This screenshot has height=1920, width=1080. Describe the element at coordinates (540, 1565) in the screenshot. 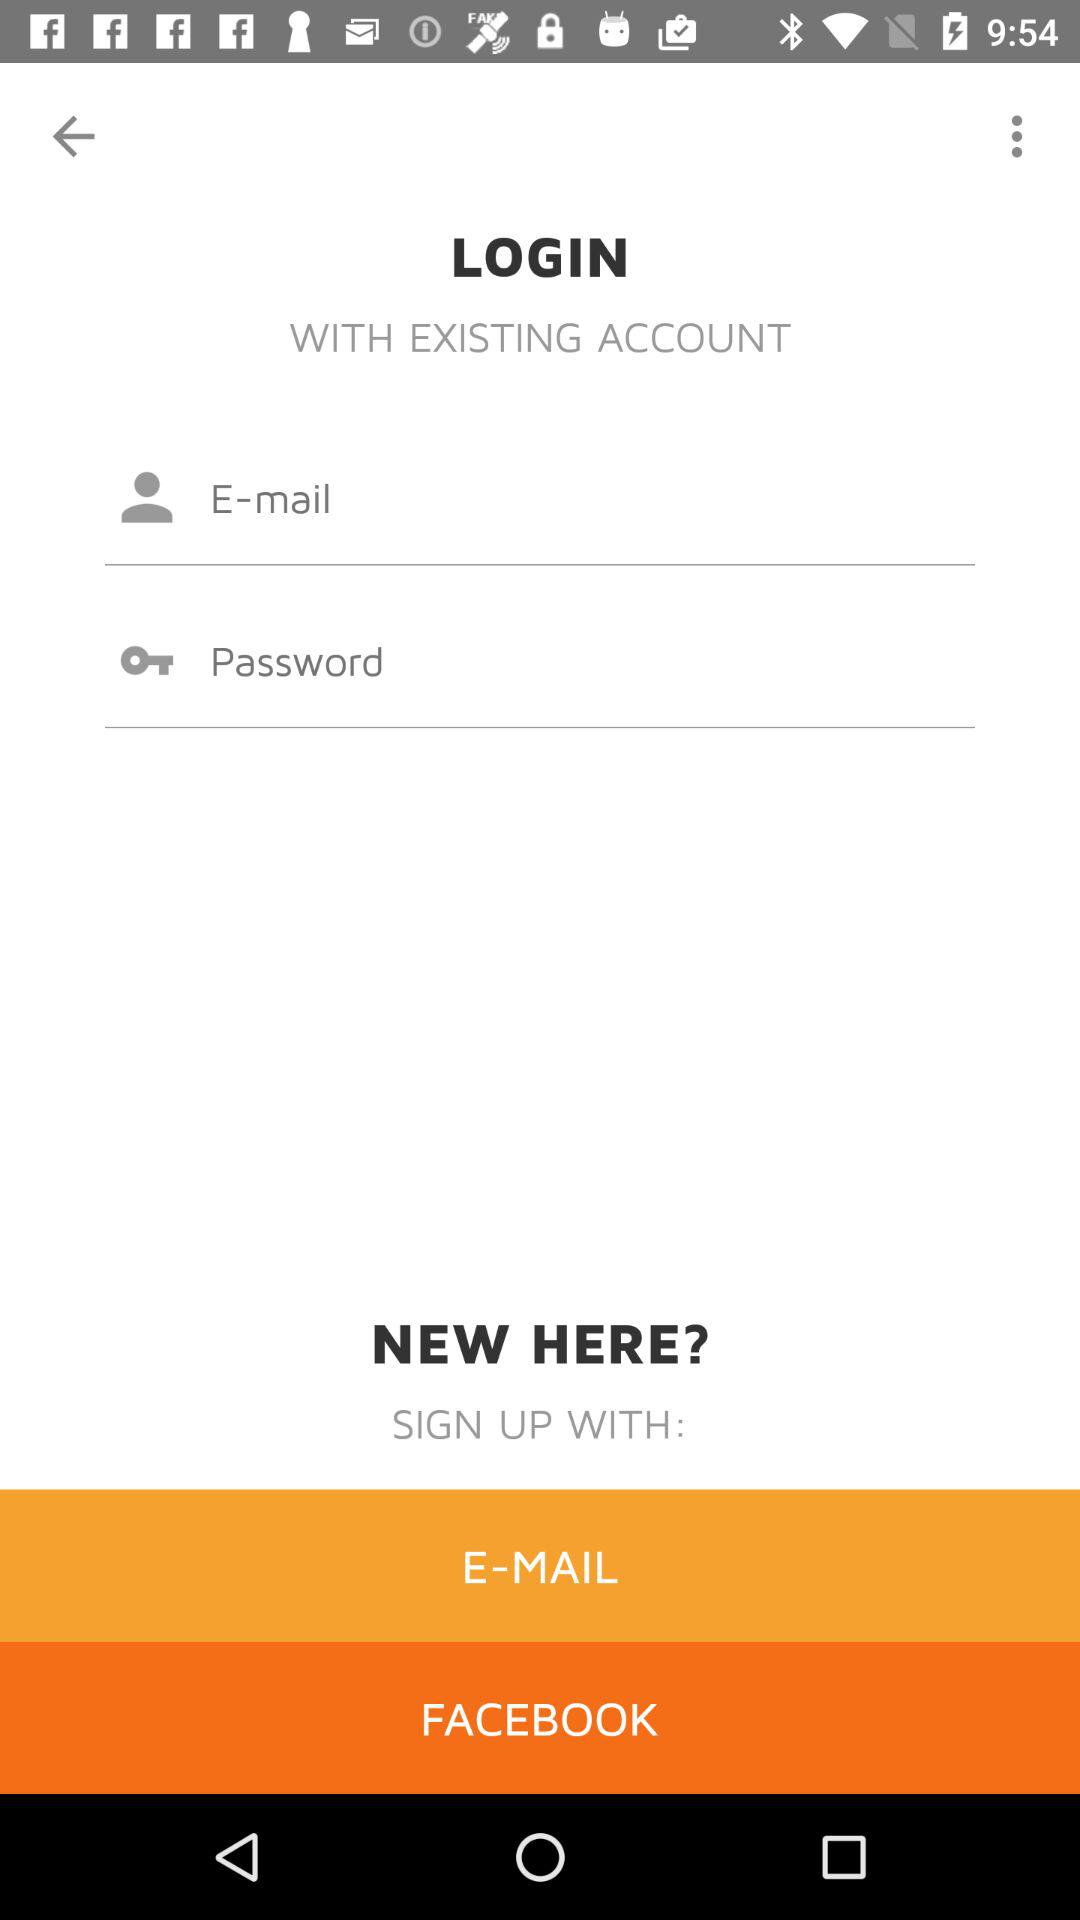

I see `tap item above the facebook` at that location.